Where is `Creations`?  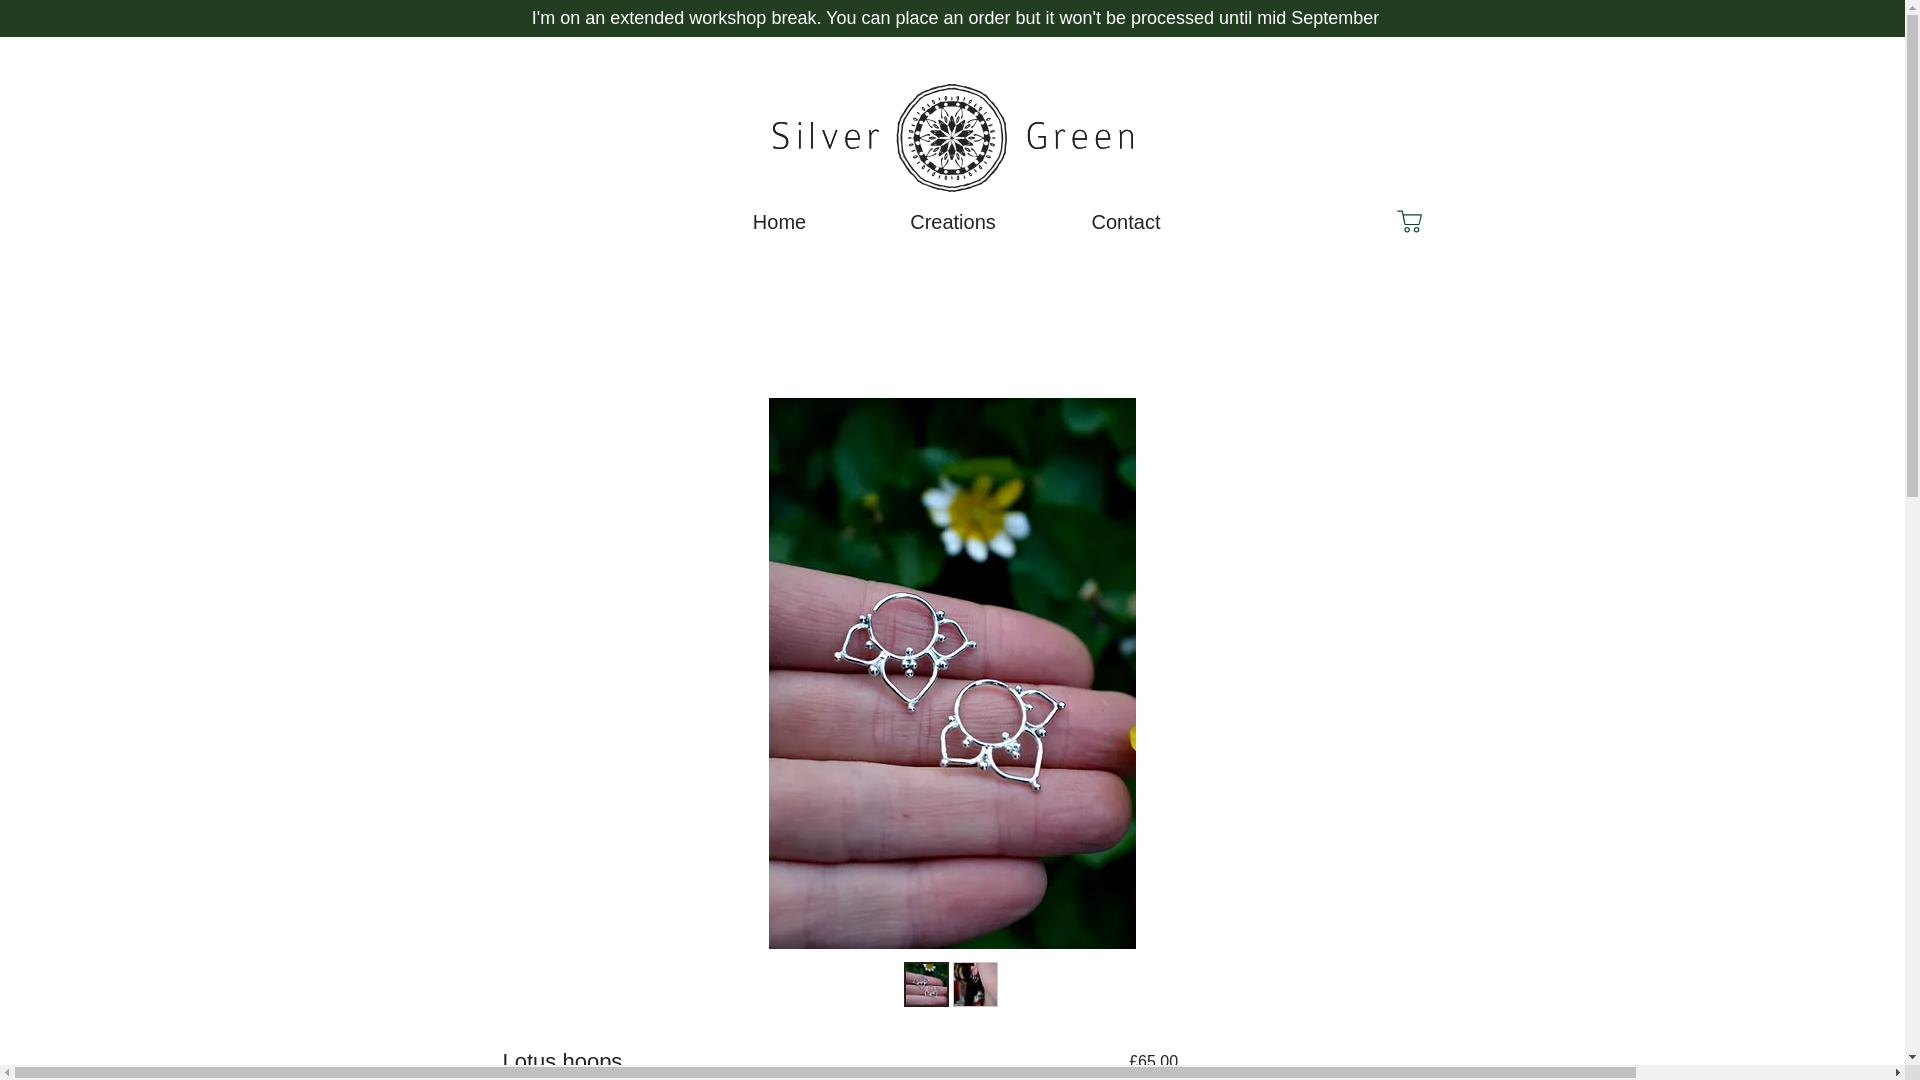
Creations is located at coordinates (952, 222).